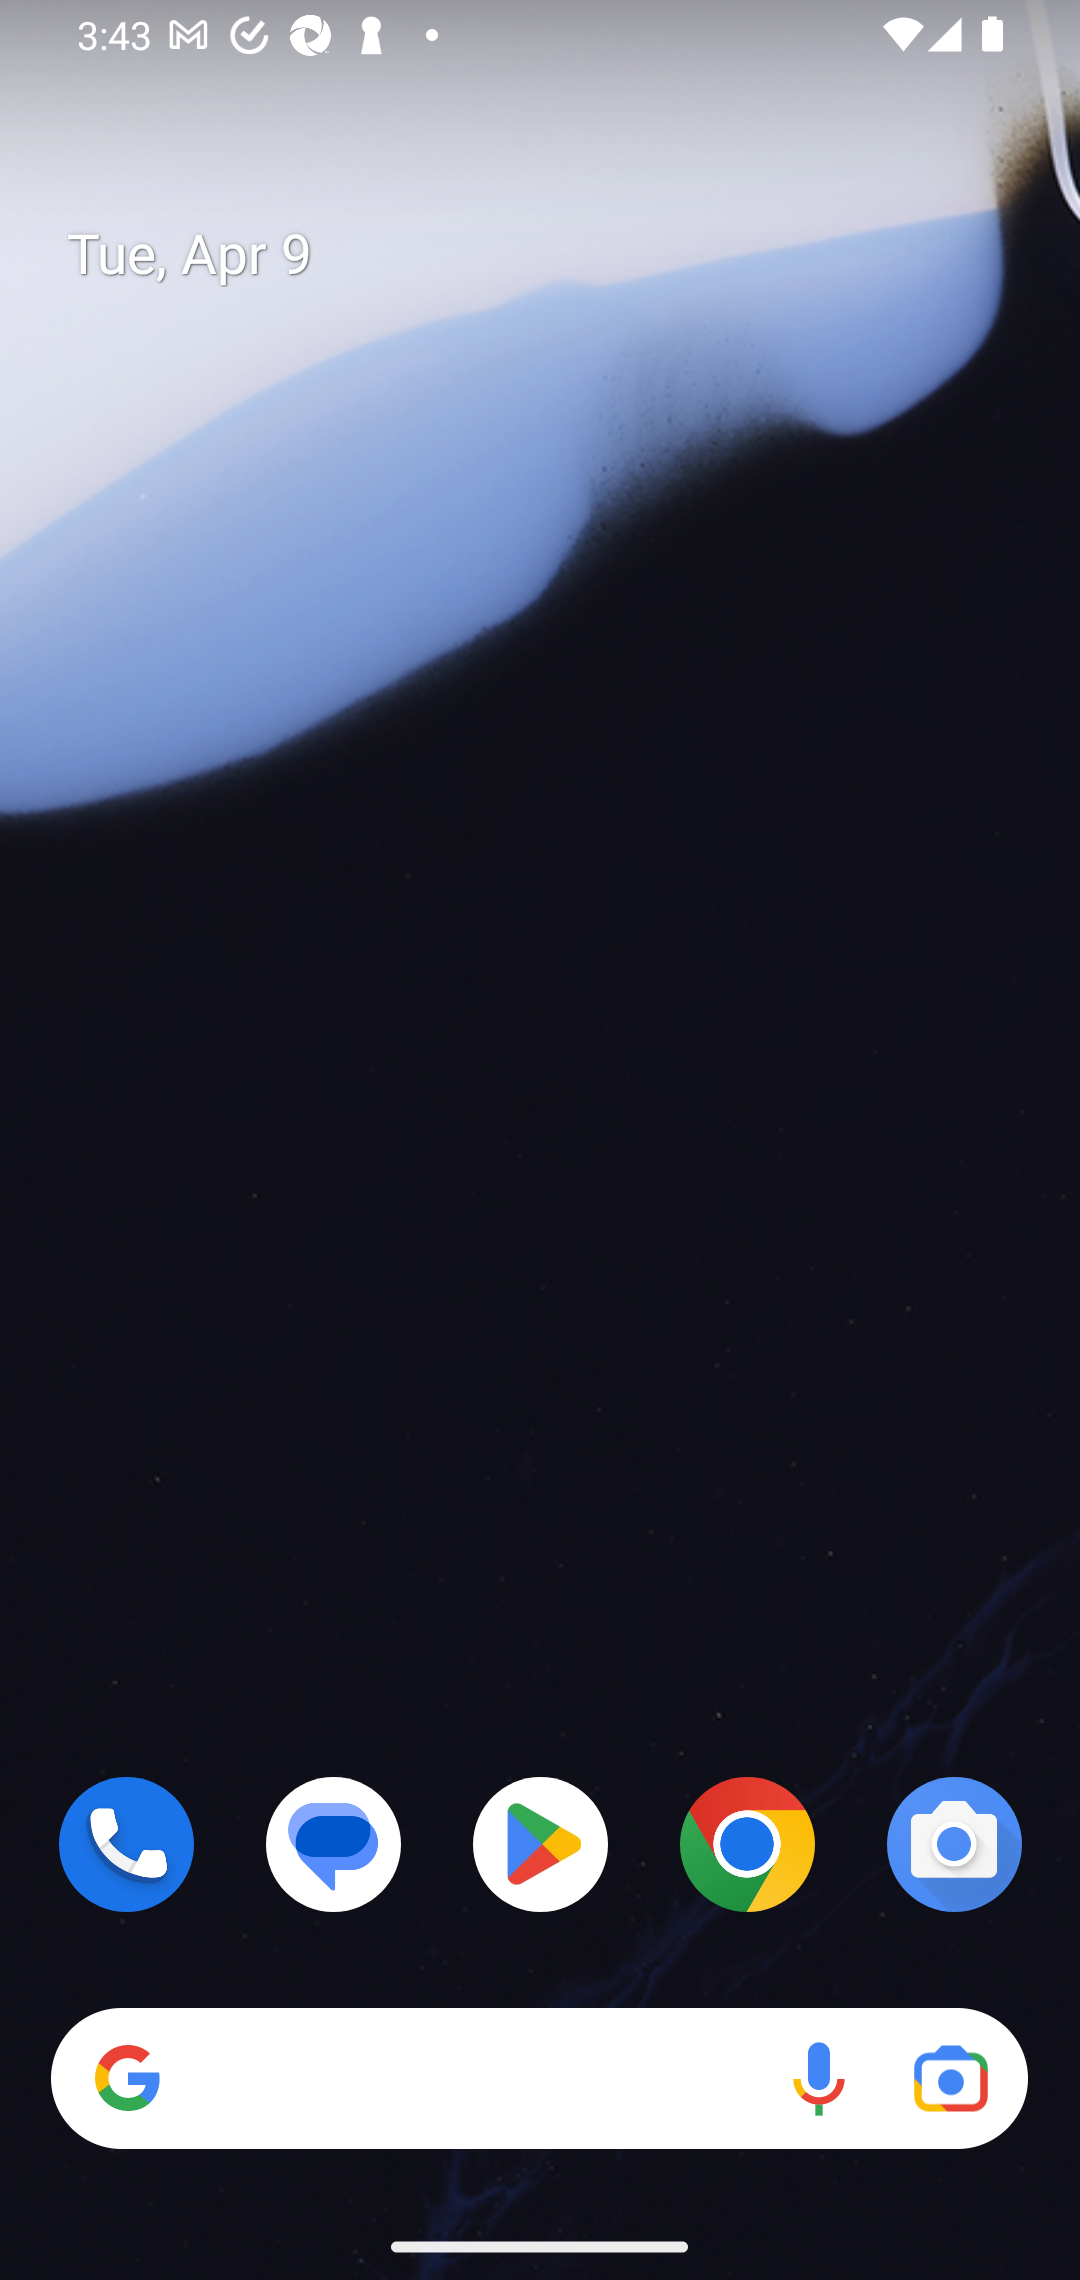 The image size is (1080, 2280). I want to click on Voice search, so click(818, 2079).